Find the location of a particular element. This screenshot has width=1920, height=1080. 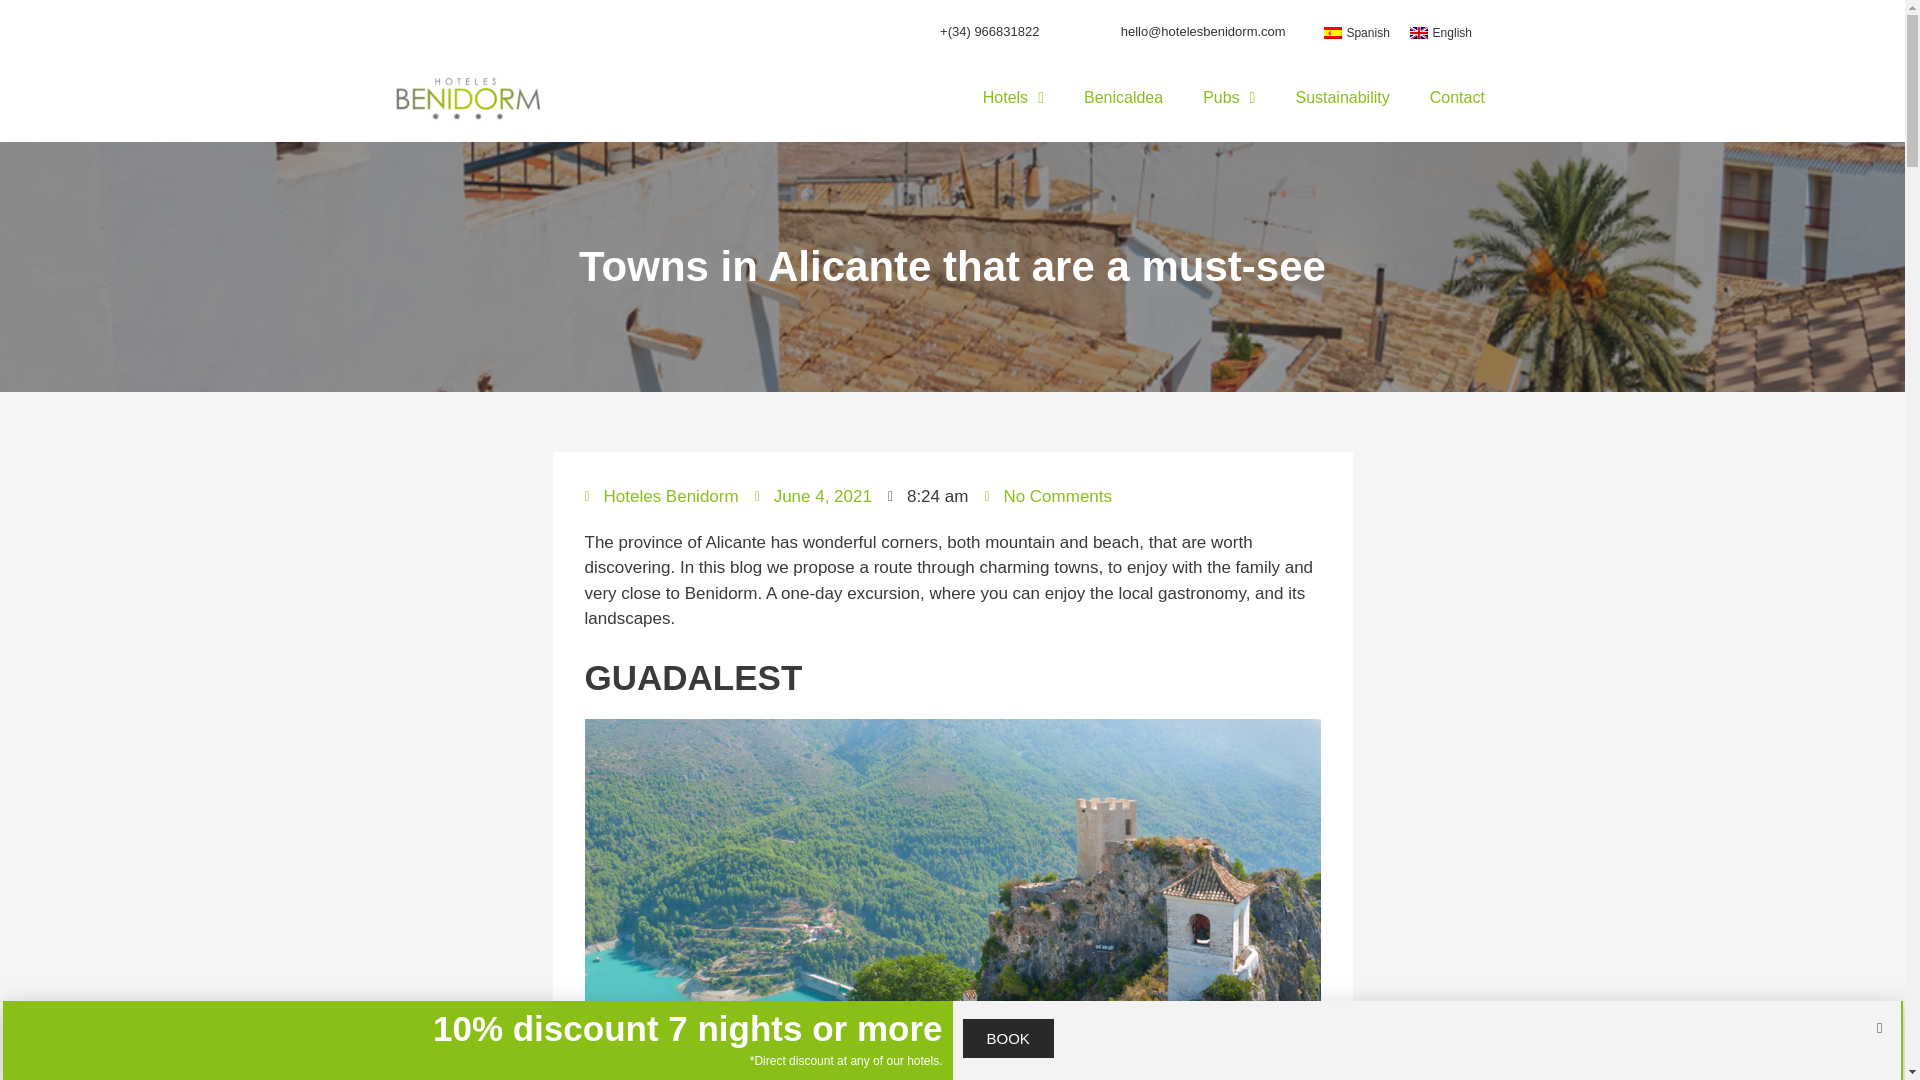

Benicaldea is located at coordinates (1122, 97).